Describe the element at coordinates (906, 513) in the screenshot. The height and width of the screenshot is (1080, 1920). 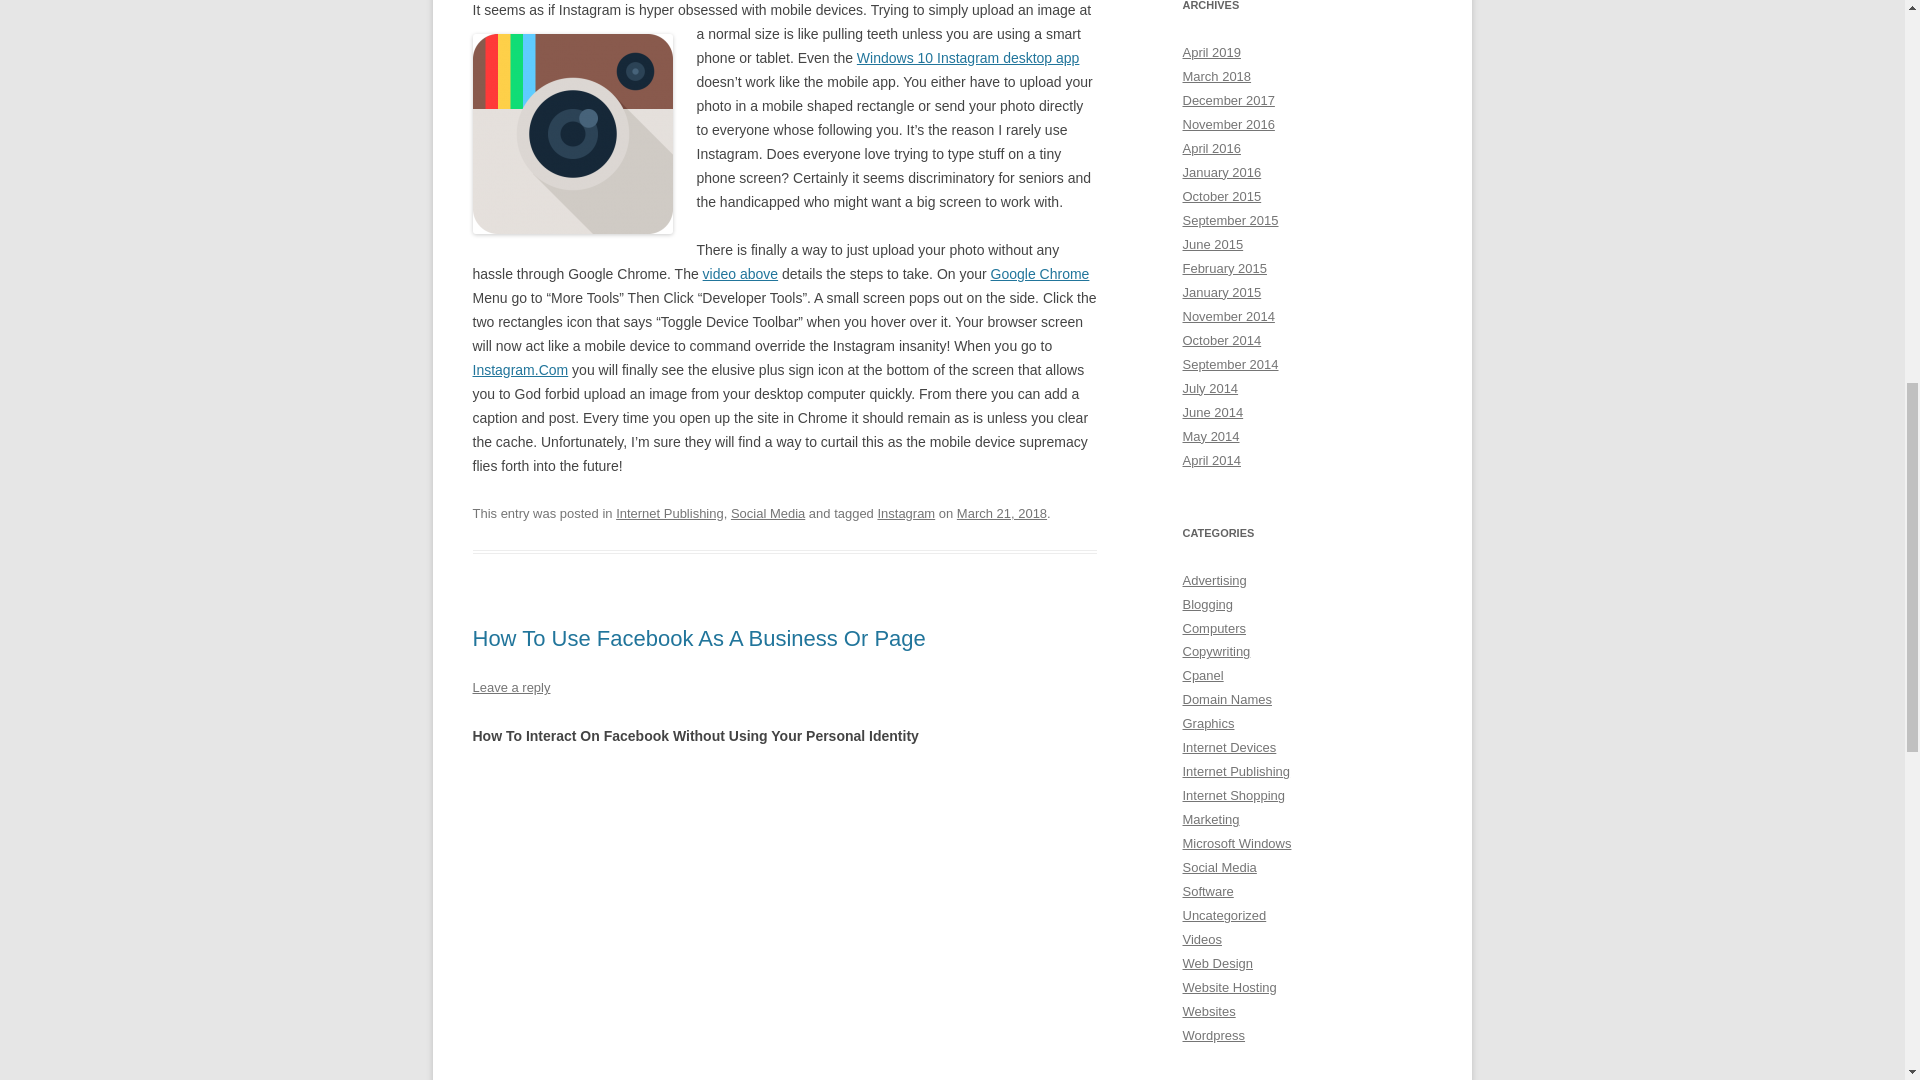
I see `Instagram` at that location.